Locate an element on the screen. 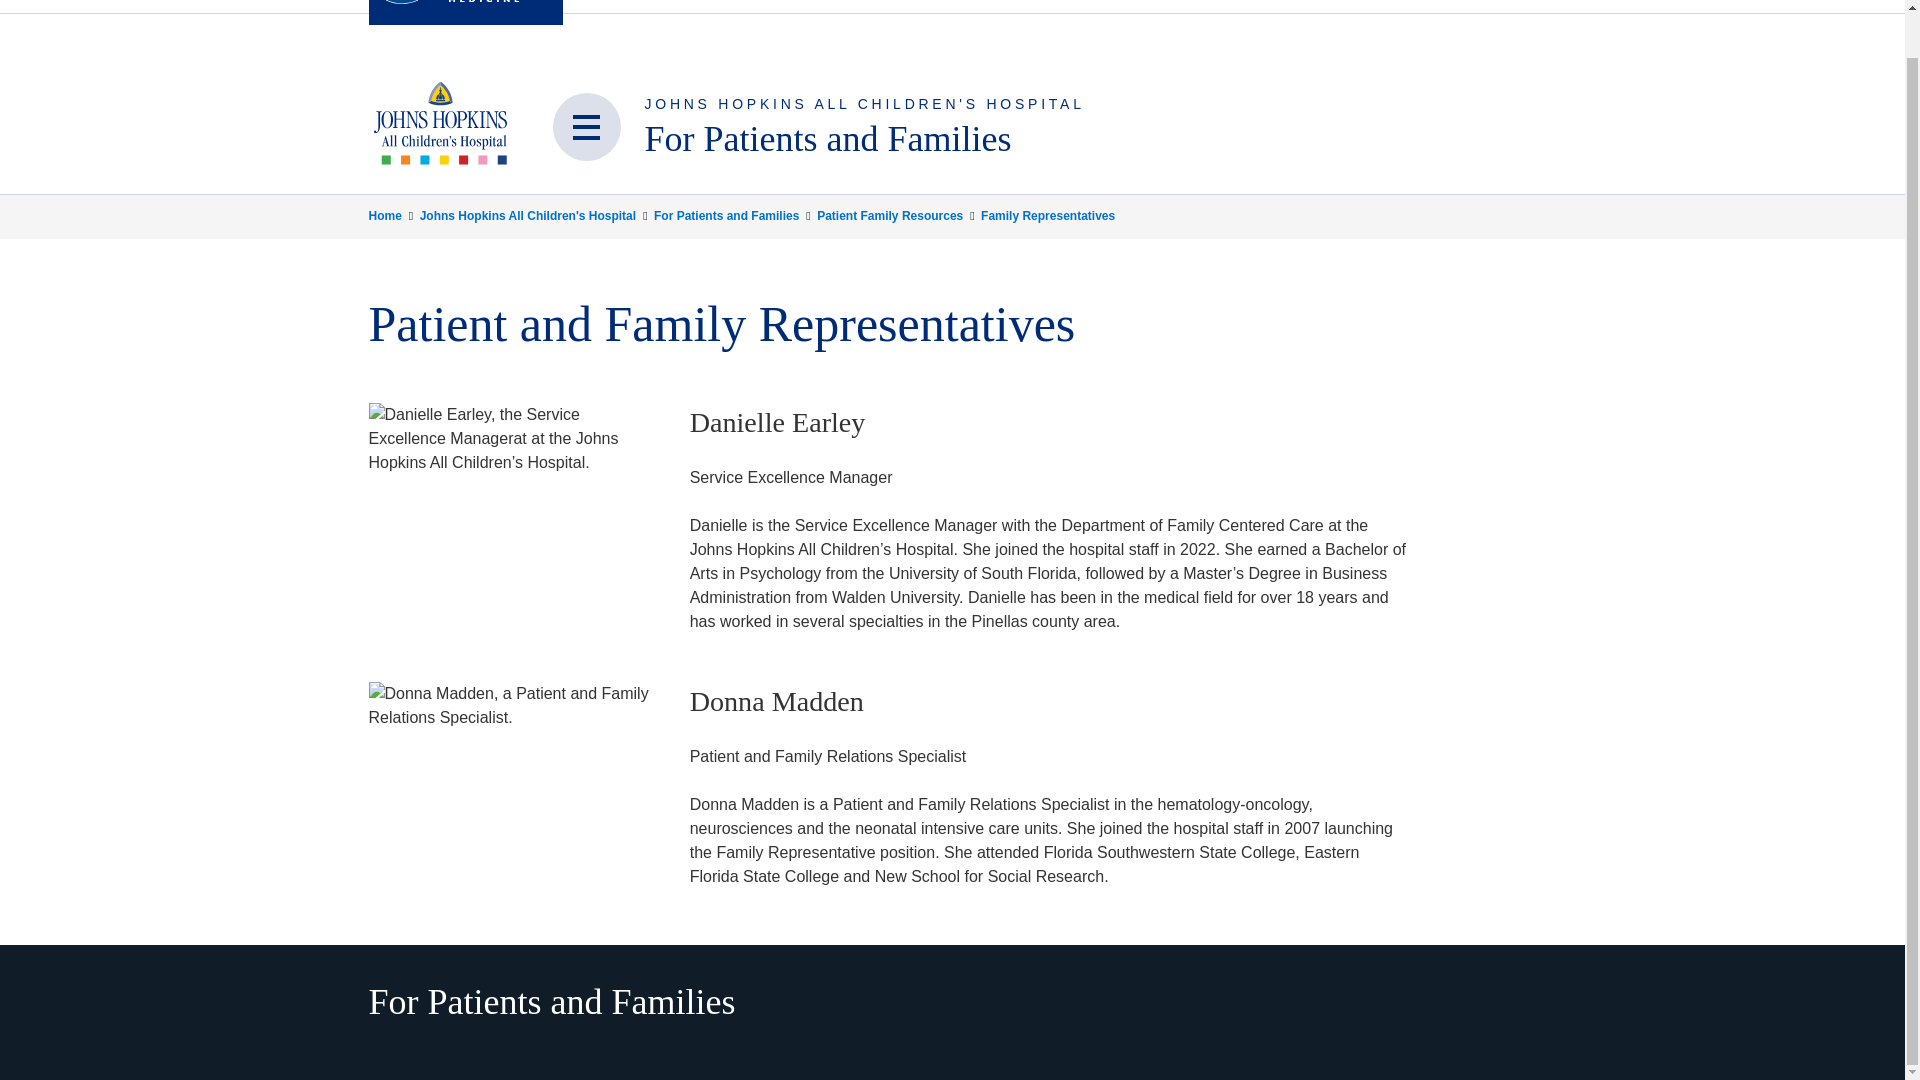 The height and width of the screenshot is (1080, 1920). COVID-19 is located at coordinates (1362, 6).